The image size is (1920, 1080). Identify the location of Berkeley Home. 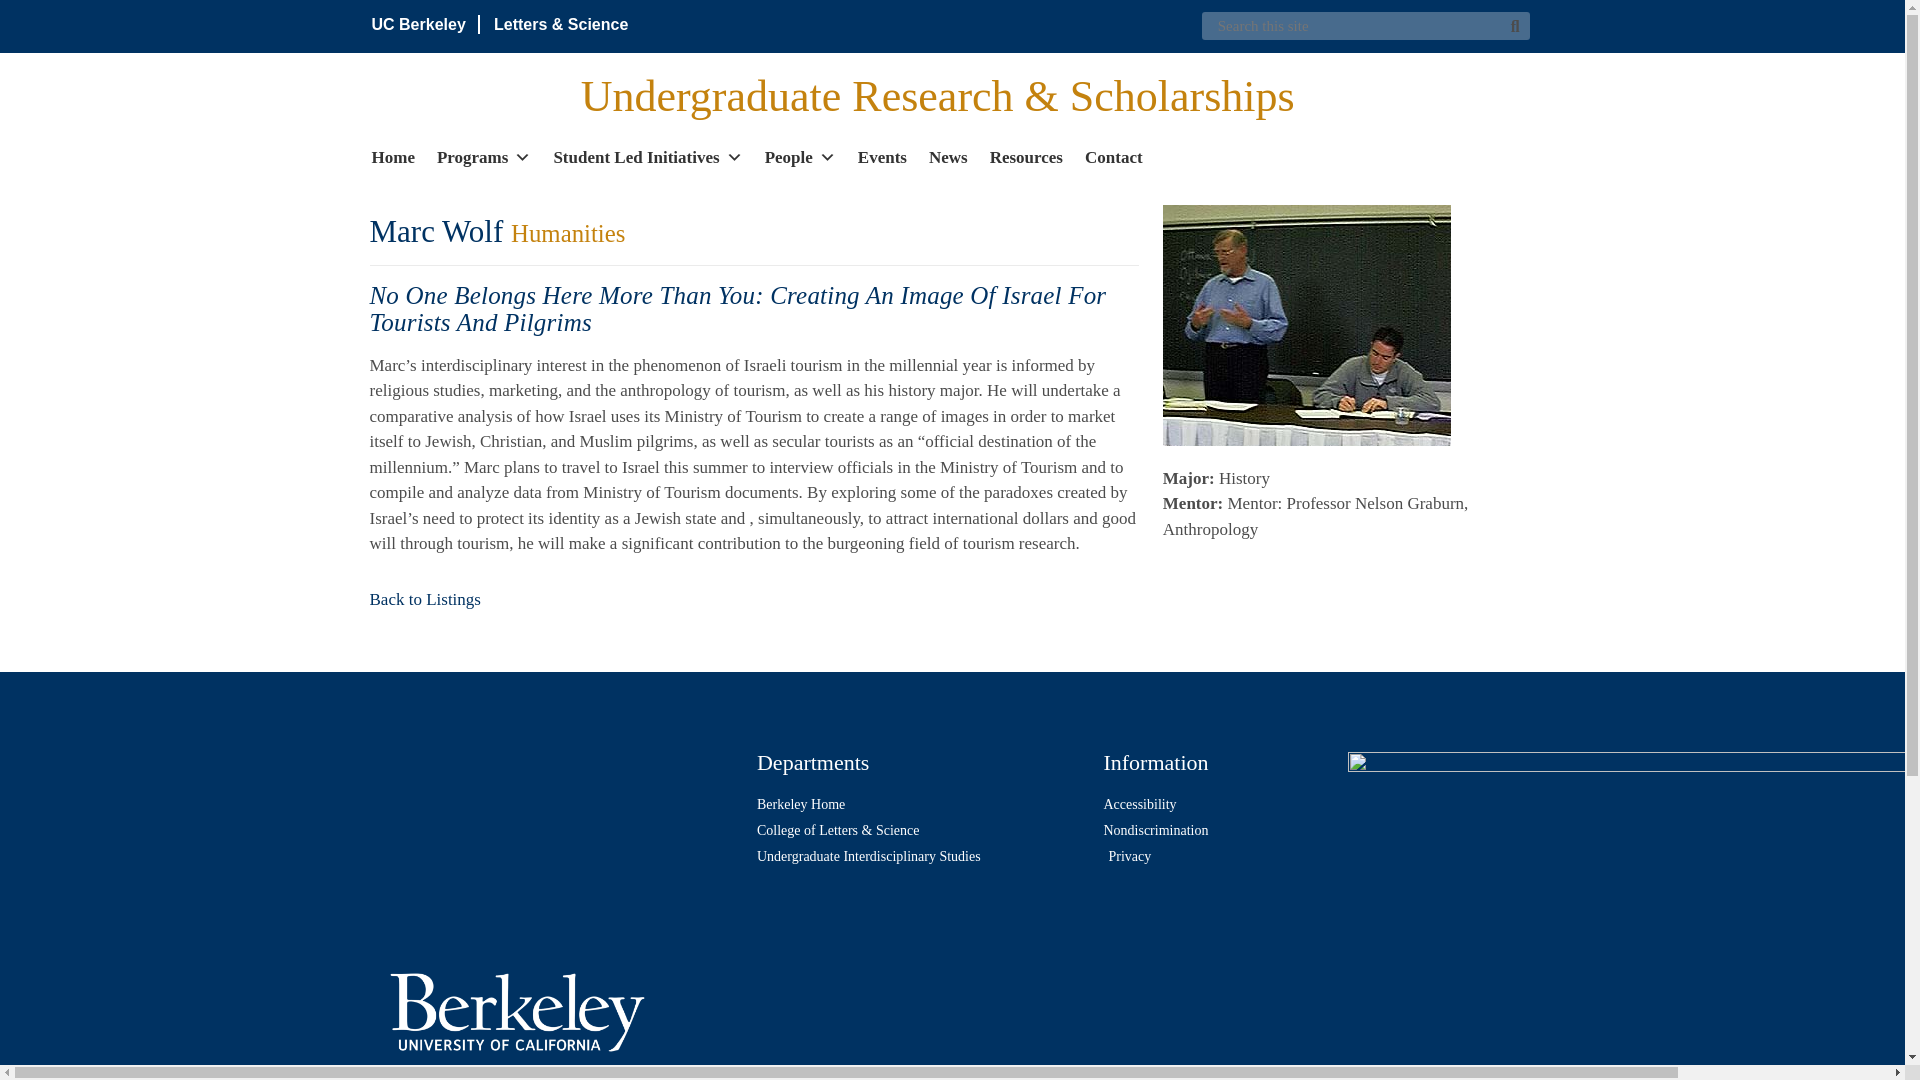
(919, 804).